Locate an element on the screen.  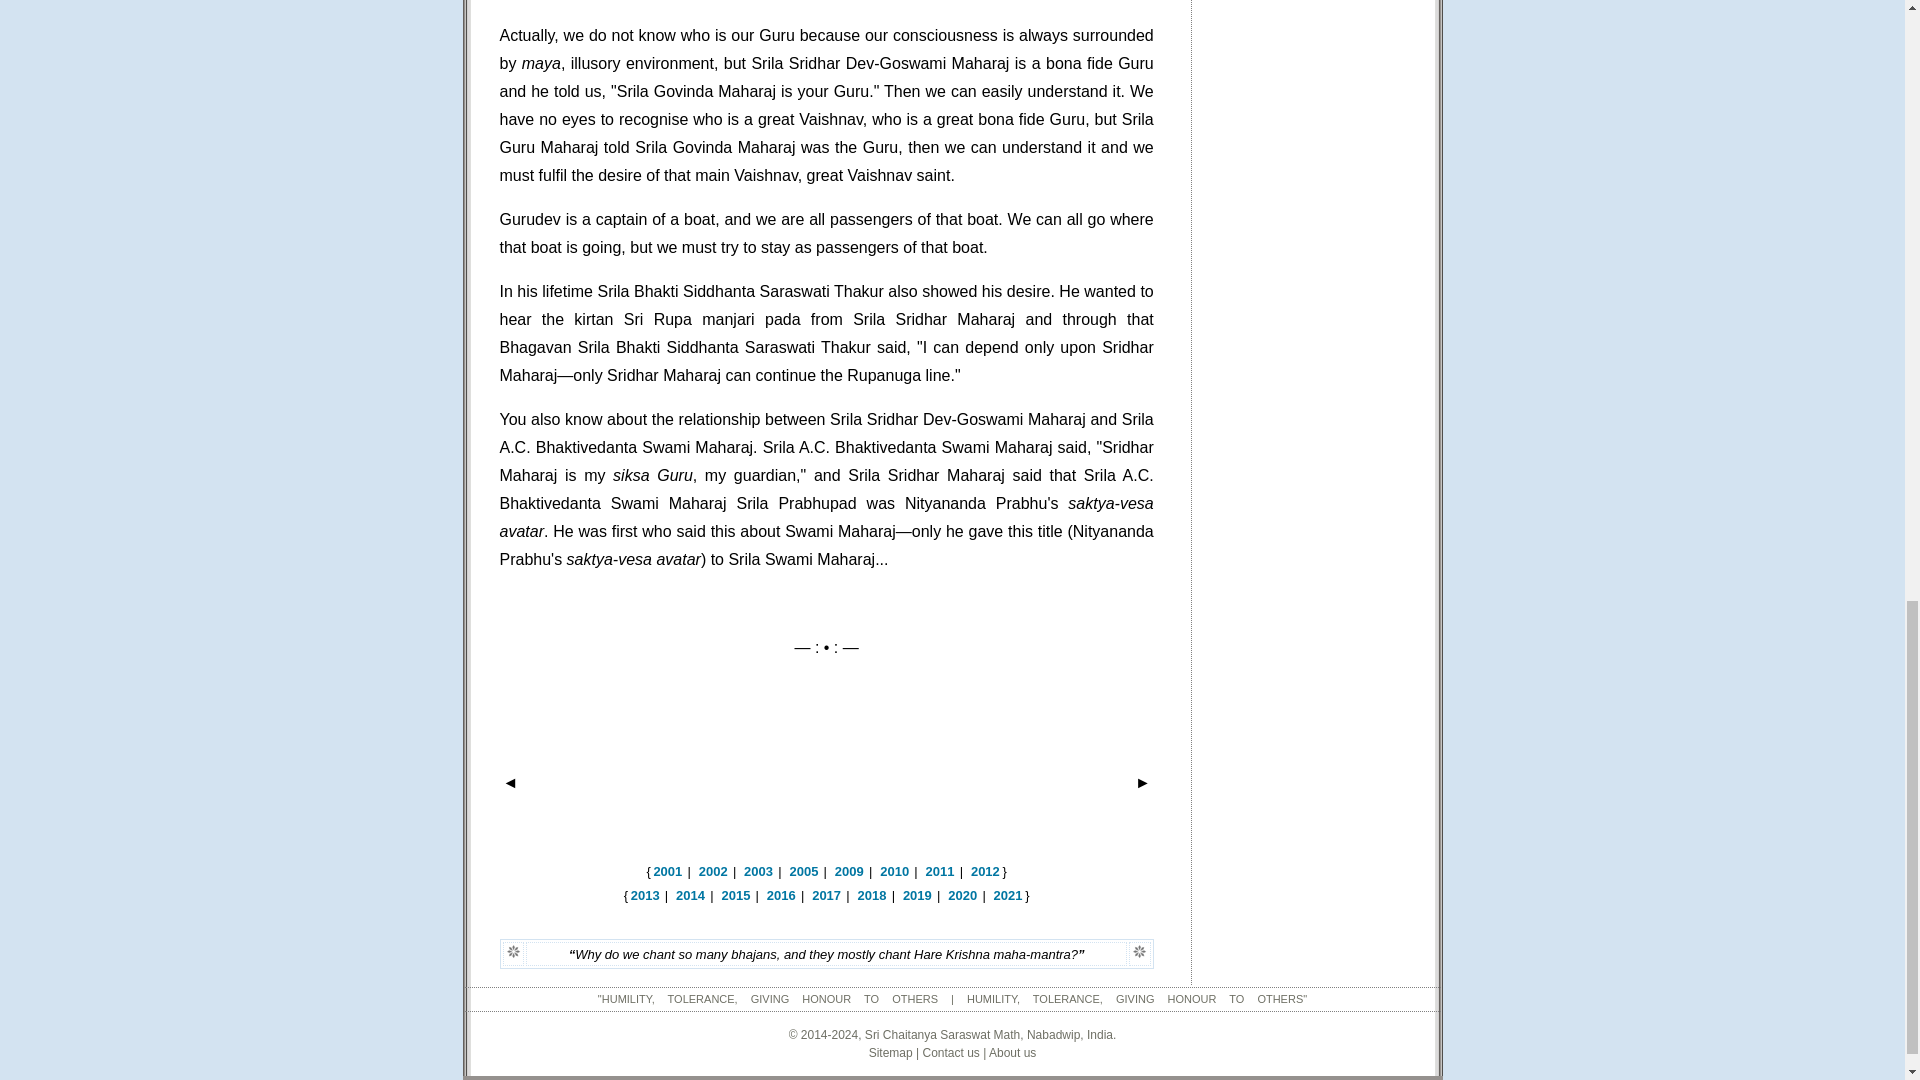
2014 is located at coordinates (690, 894).